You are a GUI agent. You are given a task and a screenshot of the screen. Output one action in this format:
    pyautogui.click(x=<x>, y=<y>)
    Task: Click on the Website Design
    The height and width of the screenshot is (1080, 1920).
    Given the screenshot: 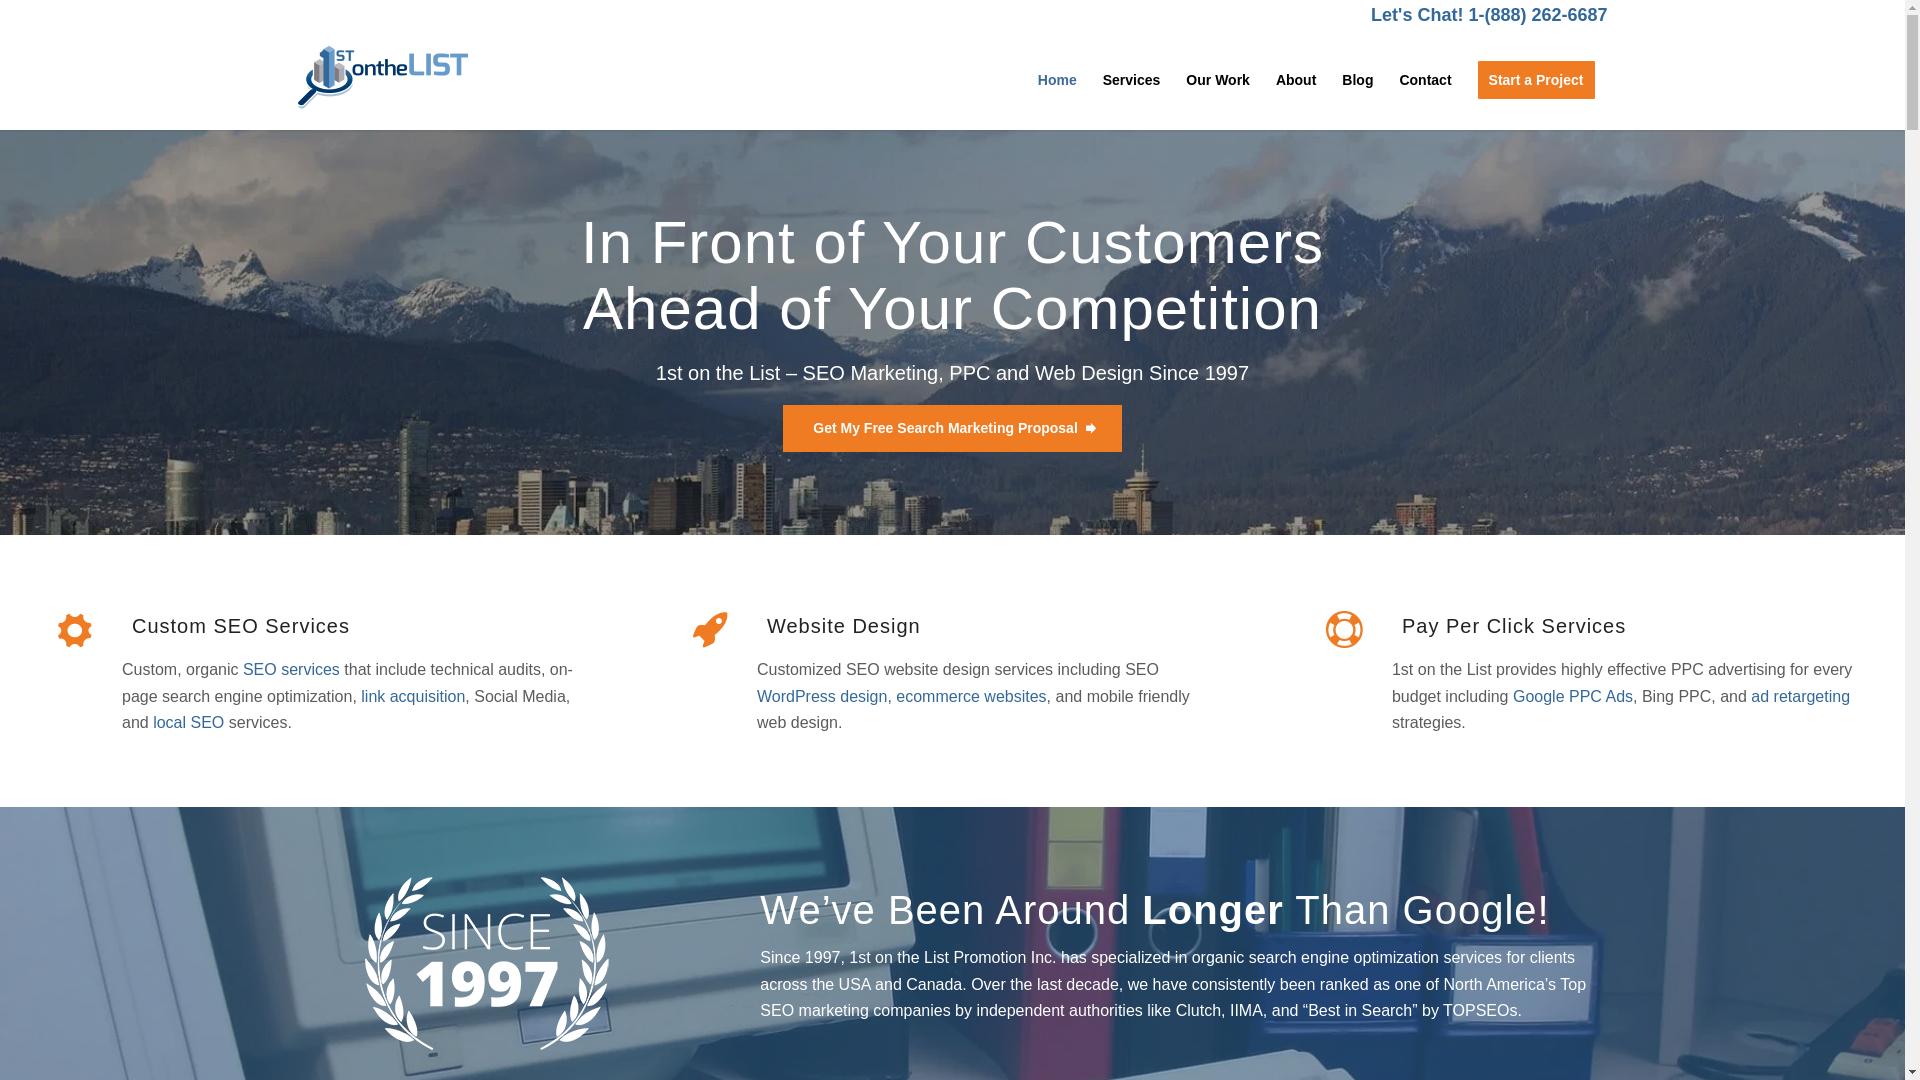 What is the action you would take?
    pyautogui.click(x=844, y=626)
    